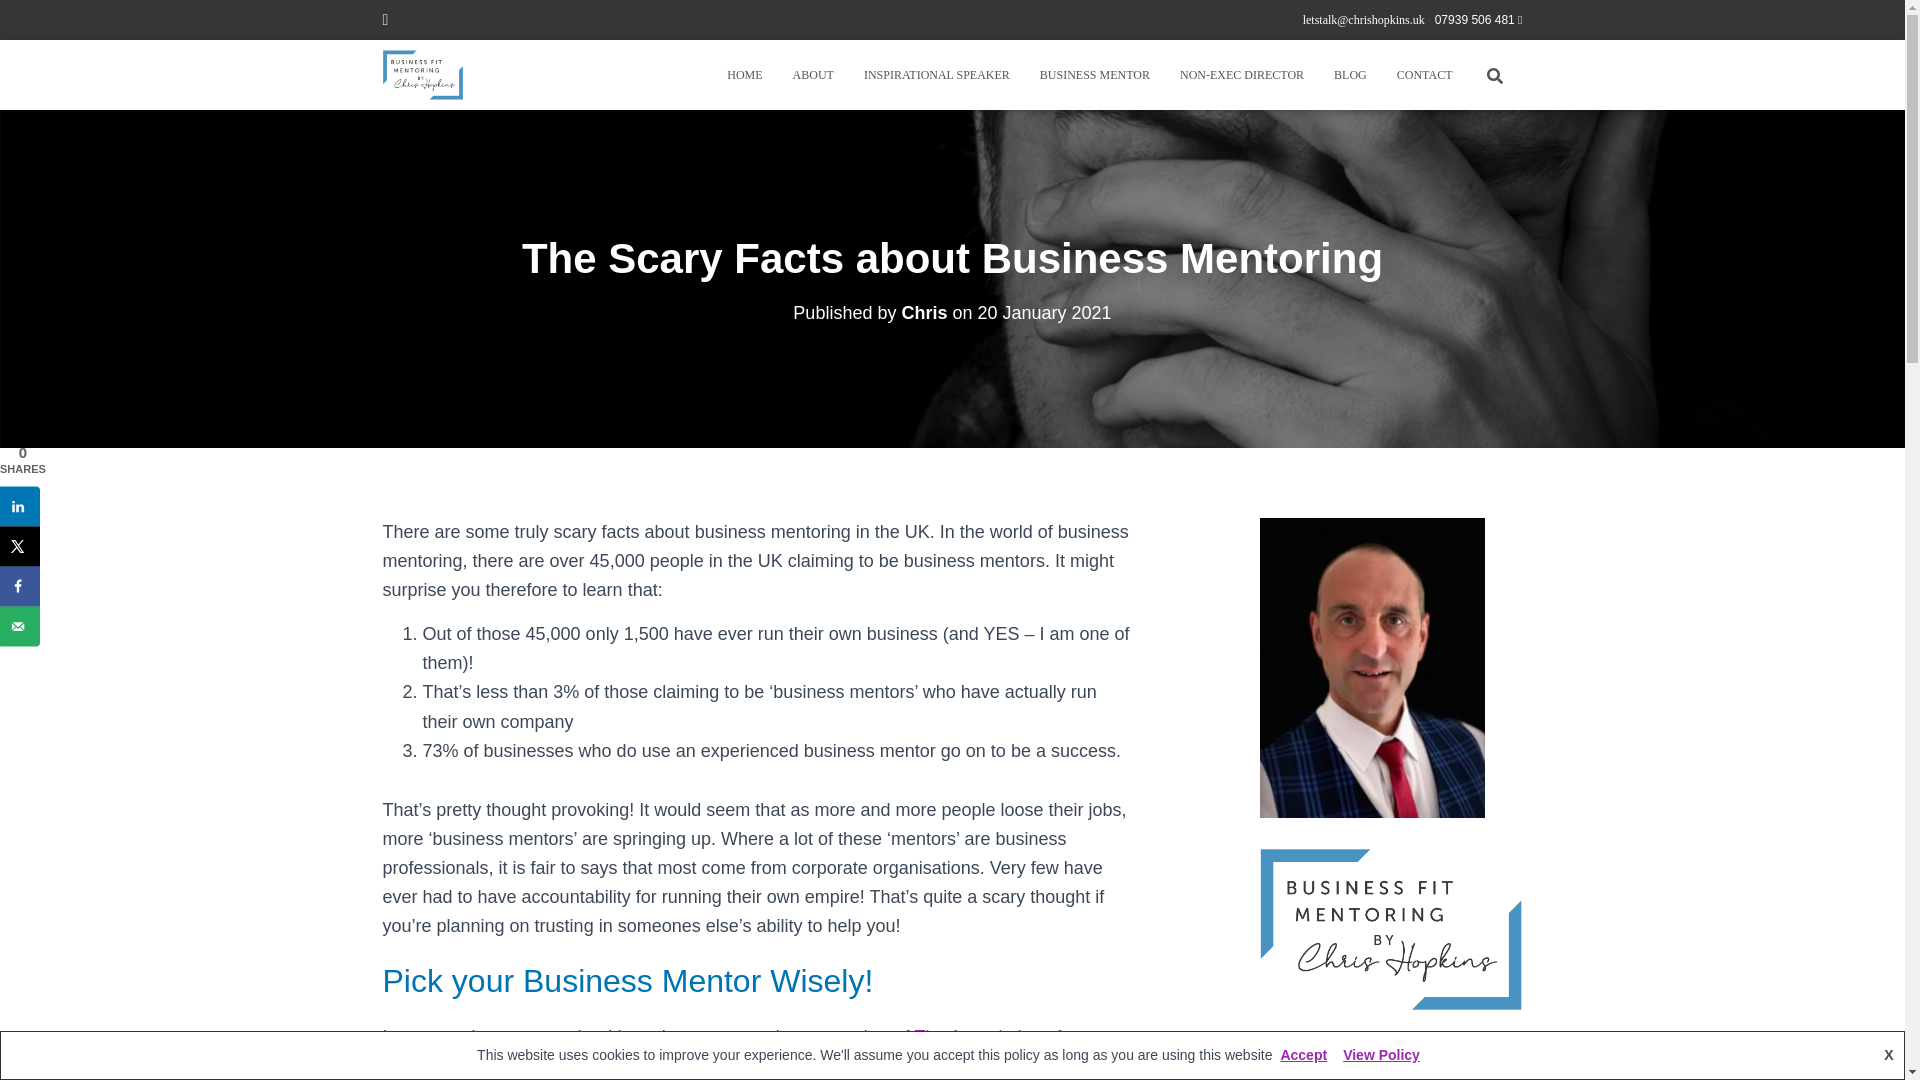  What do you see at coordinates (936, 74) in the screenshot?
I see `INSPIRATIONAL SPEAKER` at bounding box center [936, 74].